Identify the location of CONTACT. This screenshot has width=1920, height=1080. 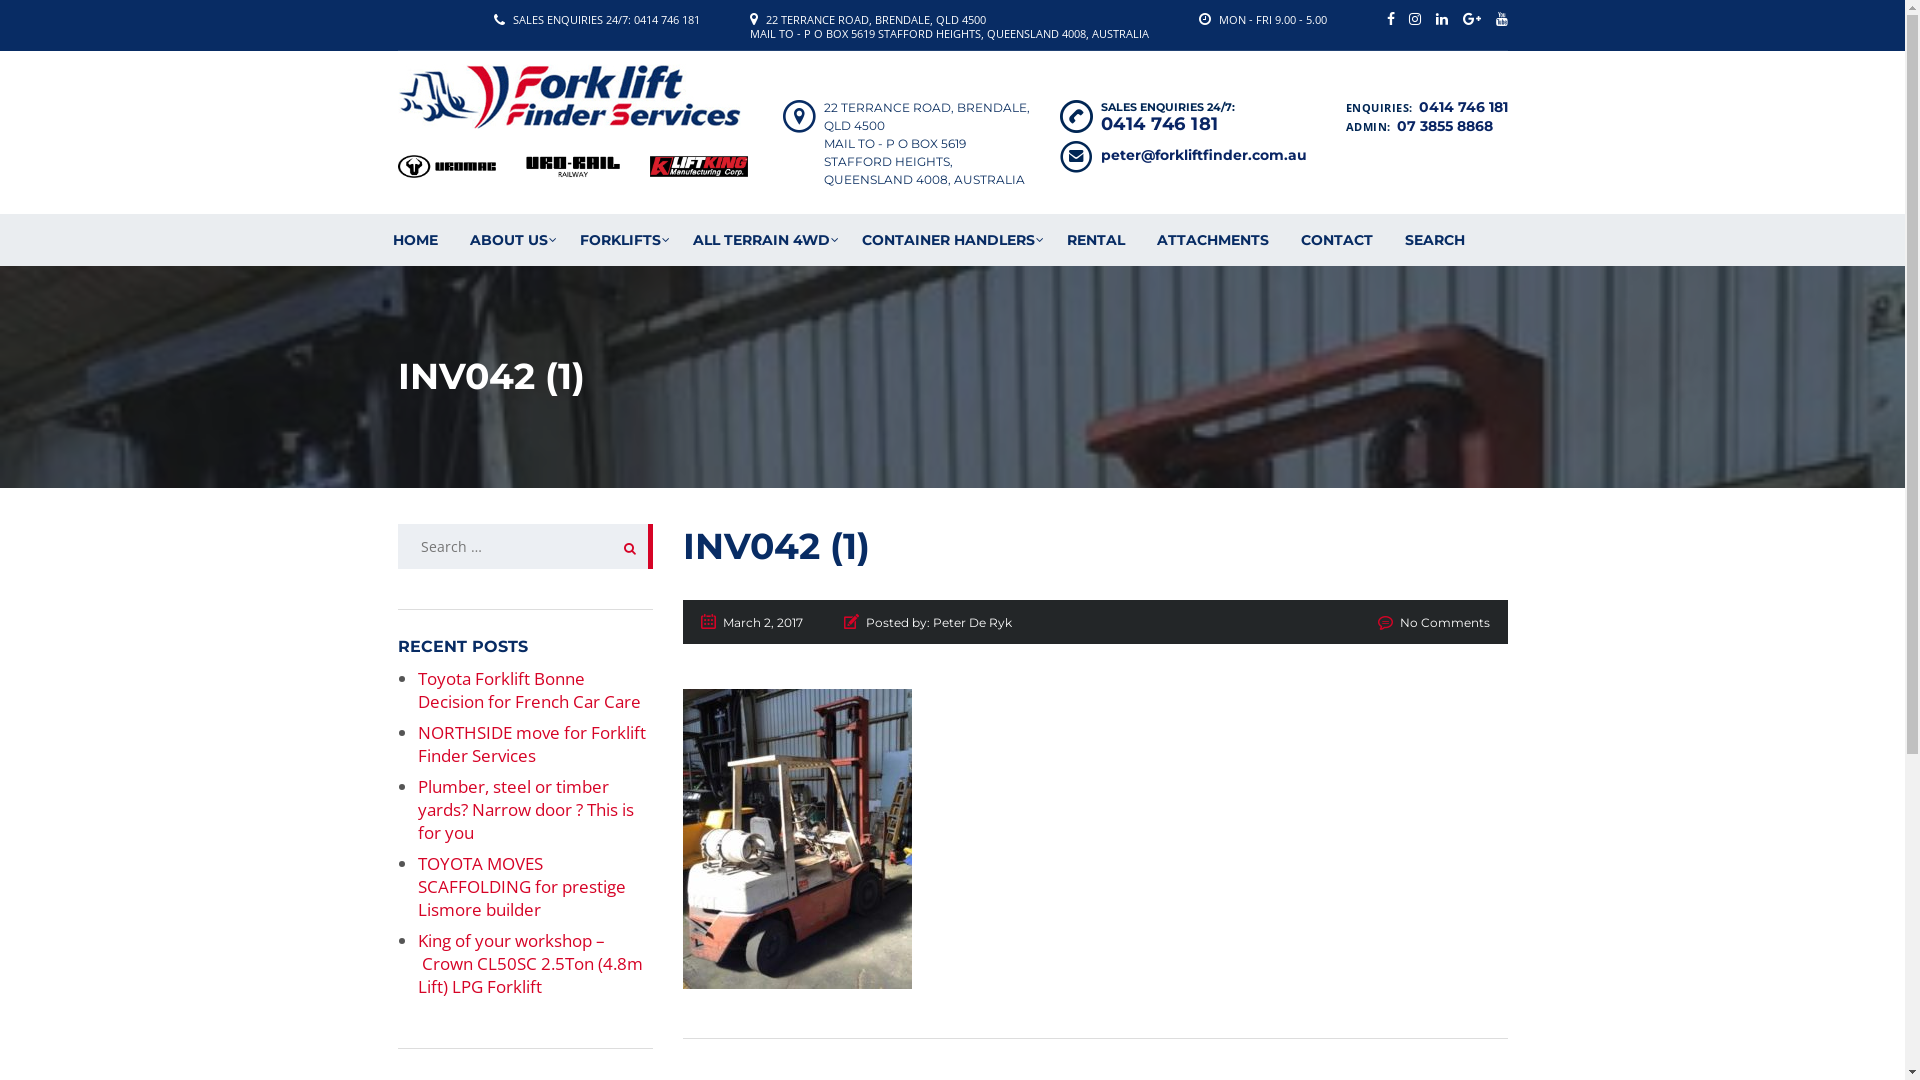
(1336, 240).